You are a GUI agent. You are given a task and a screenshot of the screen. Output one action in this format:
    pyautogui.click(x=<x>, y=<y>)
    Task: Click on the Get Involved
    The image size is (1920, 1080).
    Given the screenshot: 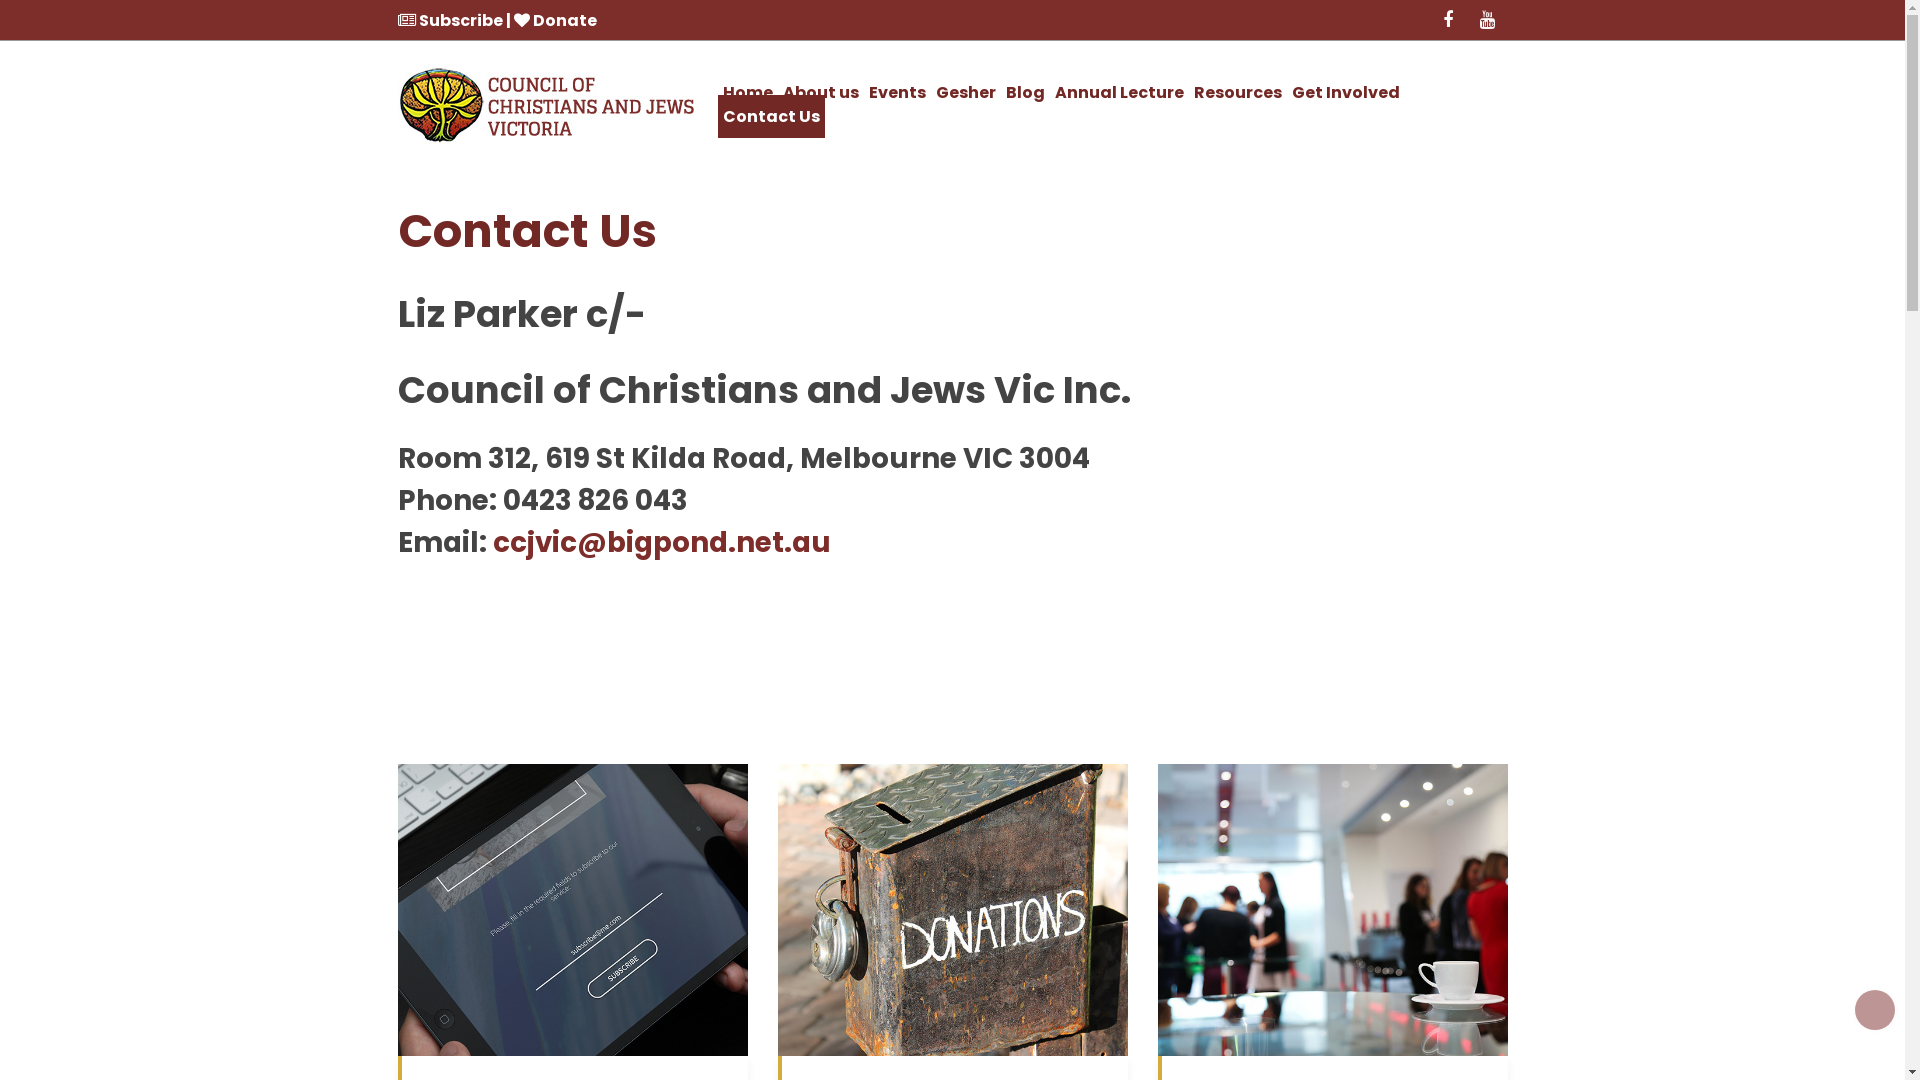 What is the action you would take?
    pyautogui.click(x=1345, y=92)
    